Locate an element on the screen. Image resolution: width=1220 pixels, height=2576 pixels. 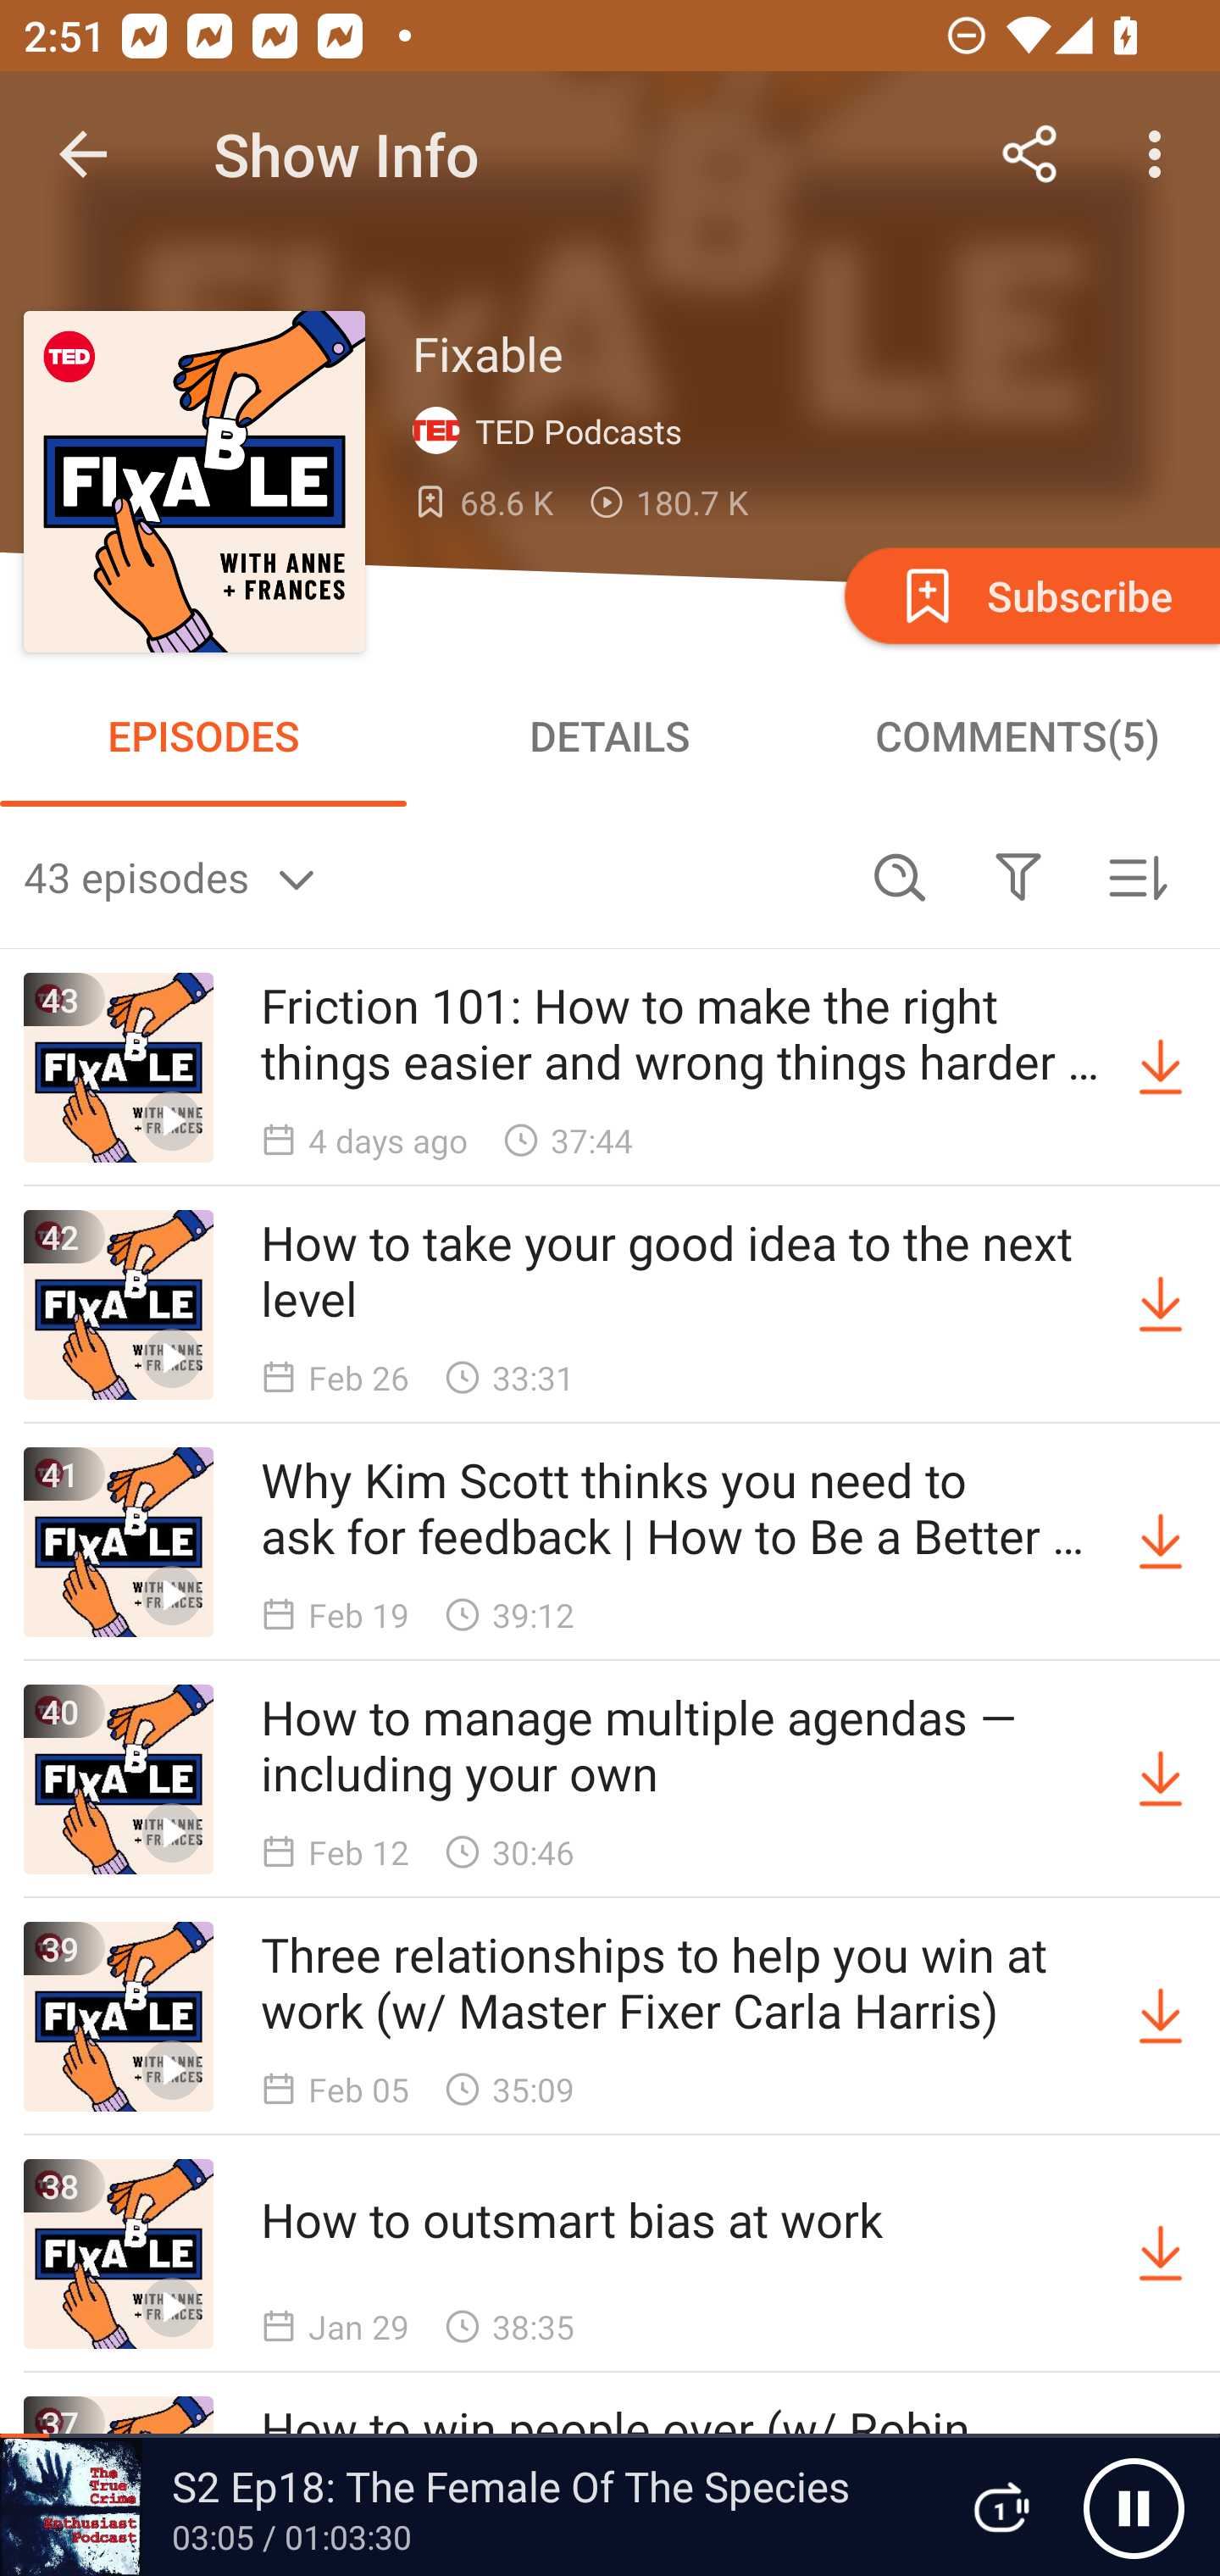
Download is located at coordinates (1161, 1542).